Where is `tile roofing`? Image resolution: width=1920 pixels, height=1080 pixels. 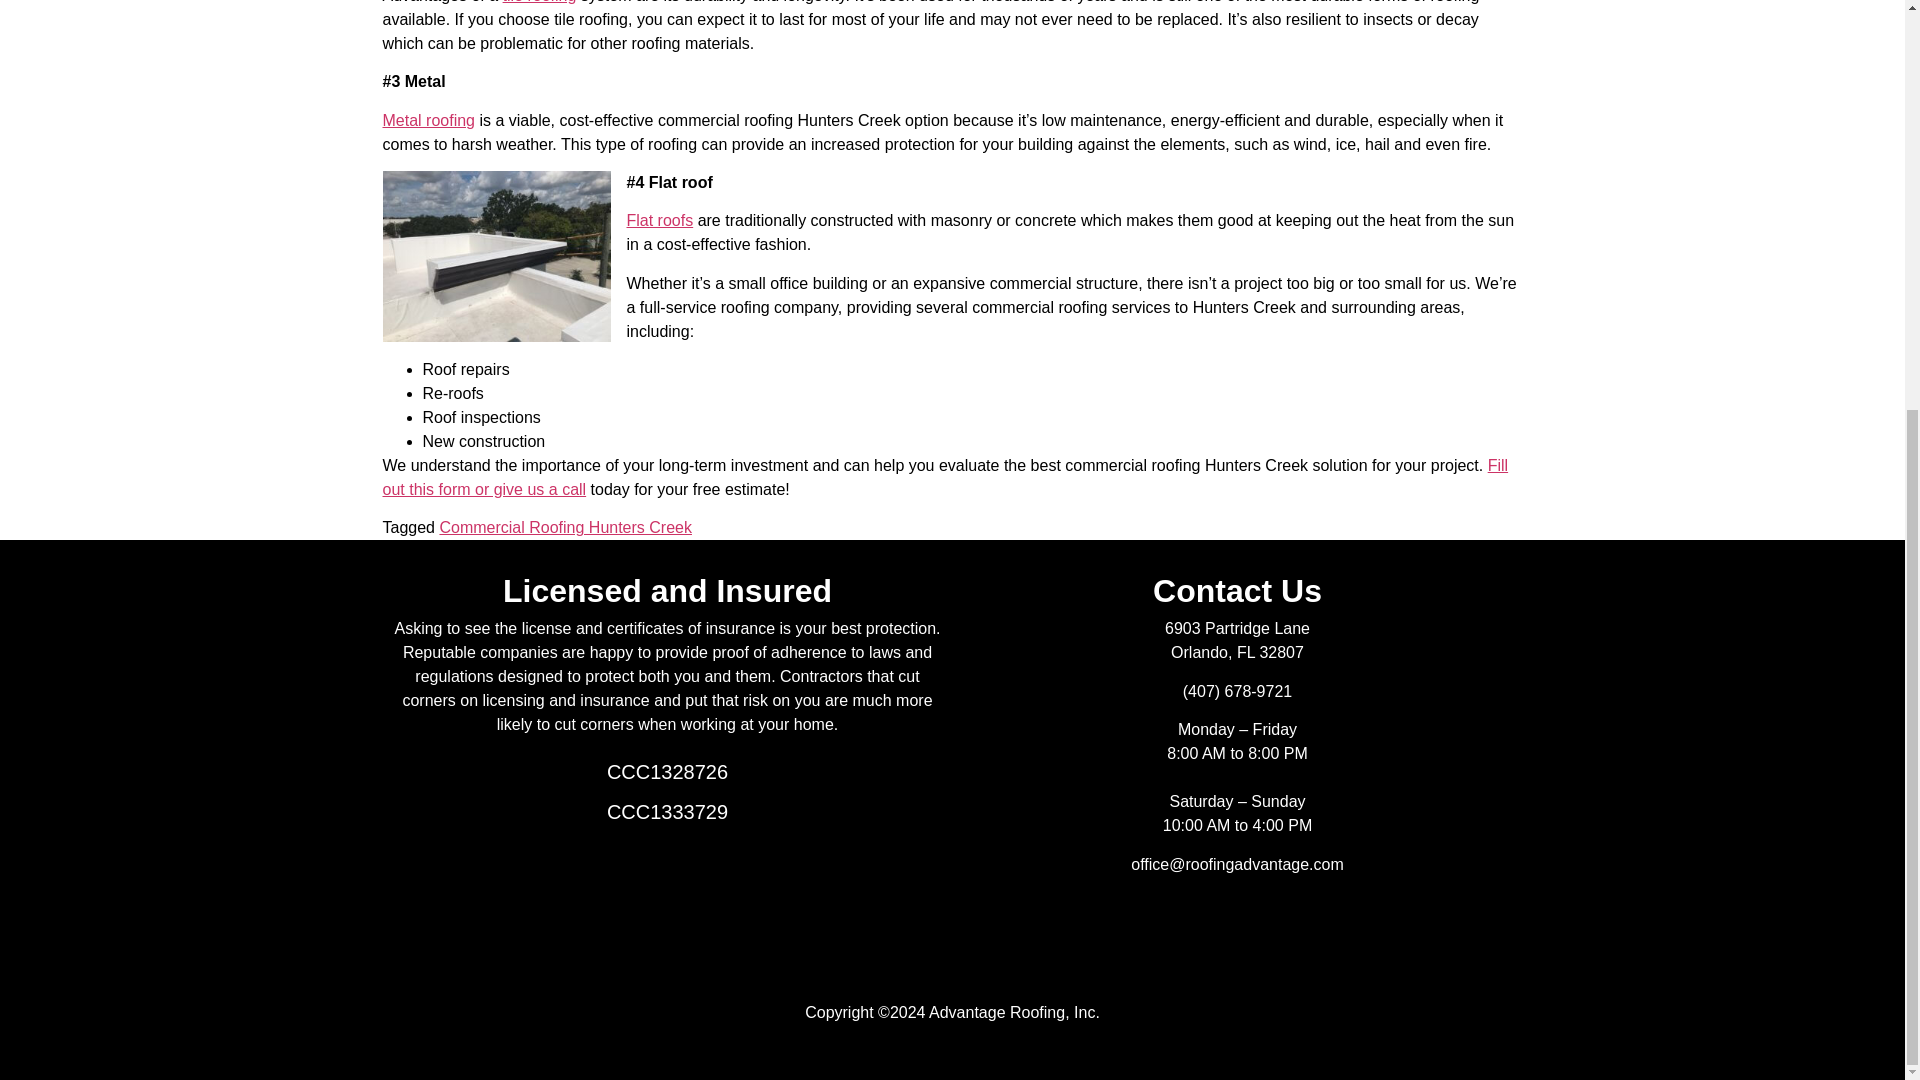
tile roofing is located at coordinates (540, 2).